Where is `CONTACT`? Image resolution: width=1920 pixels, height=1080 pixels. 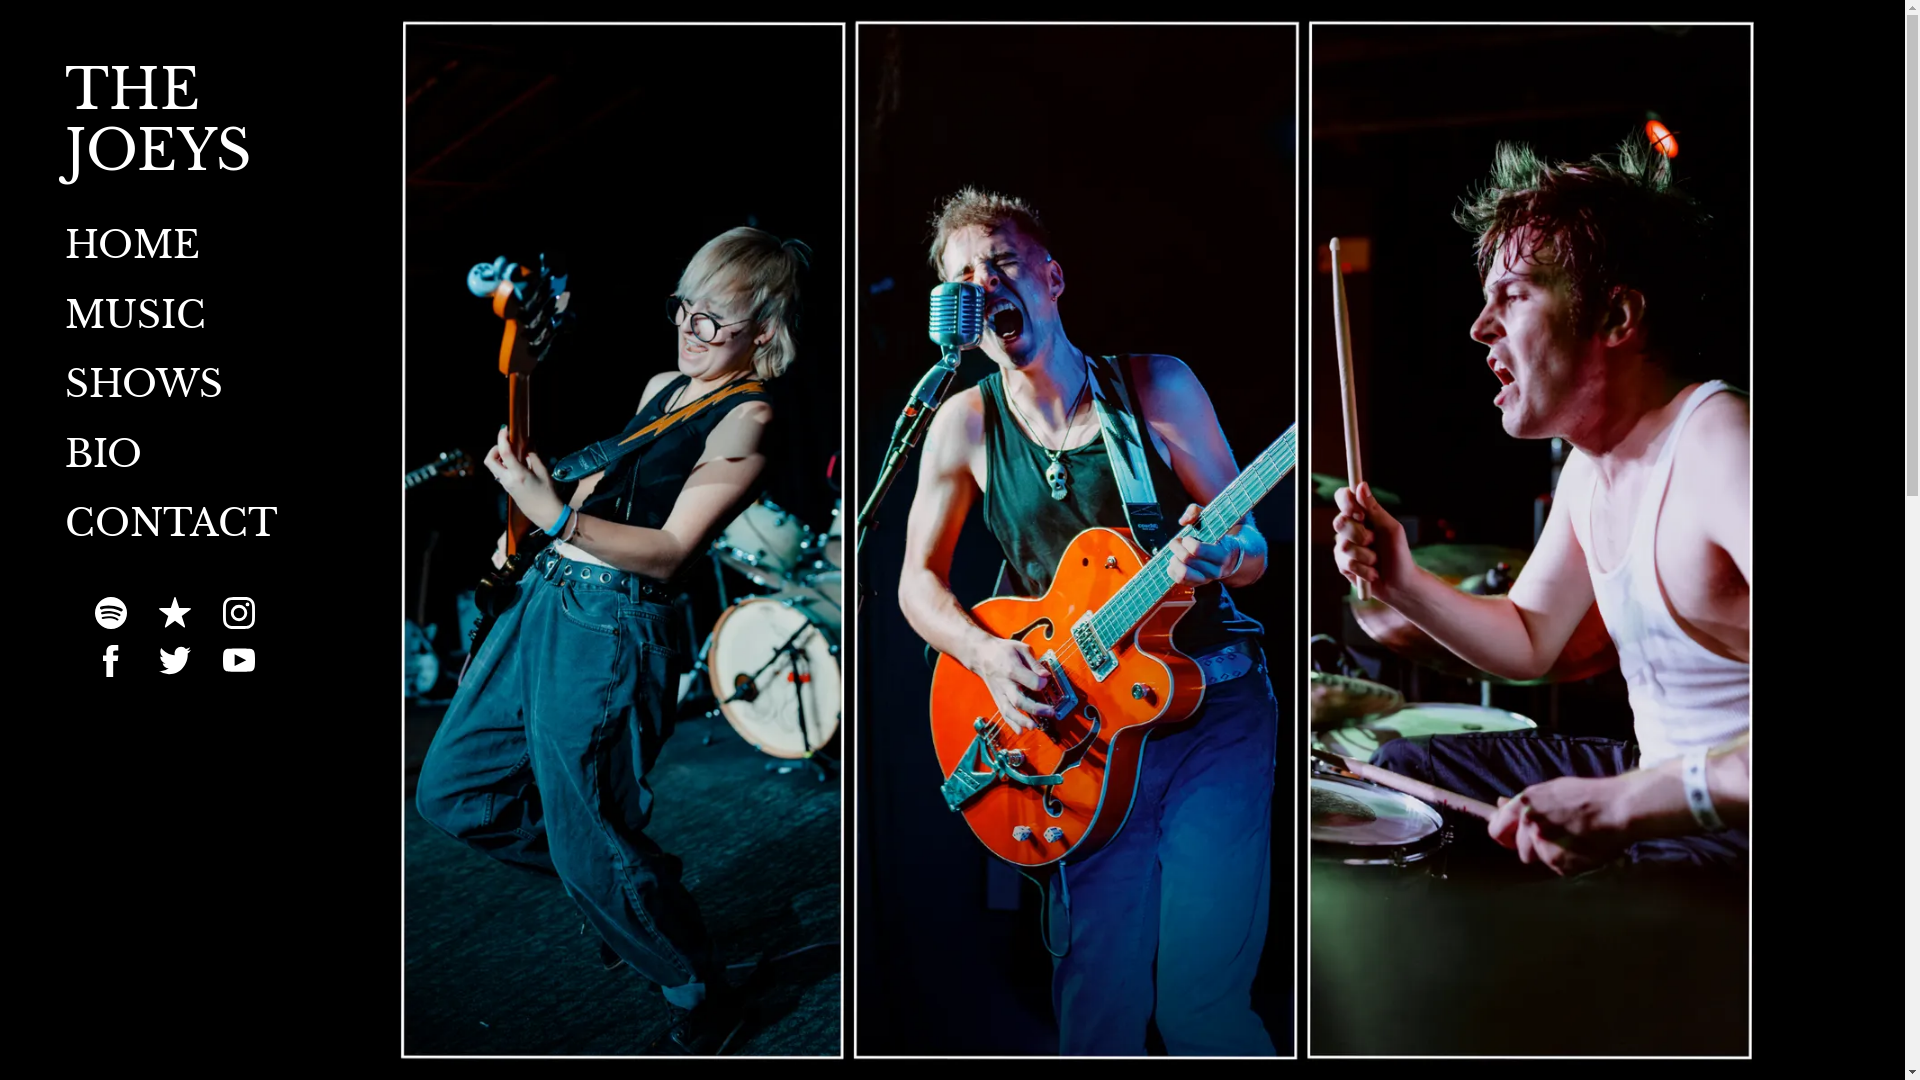 CONTACT is located at coordinates (172, 523).